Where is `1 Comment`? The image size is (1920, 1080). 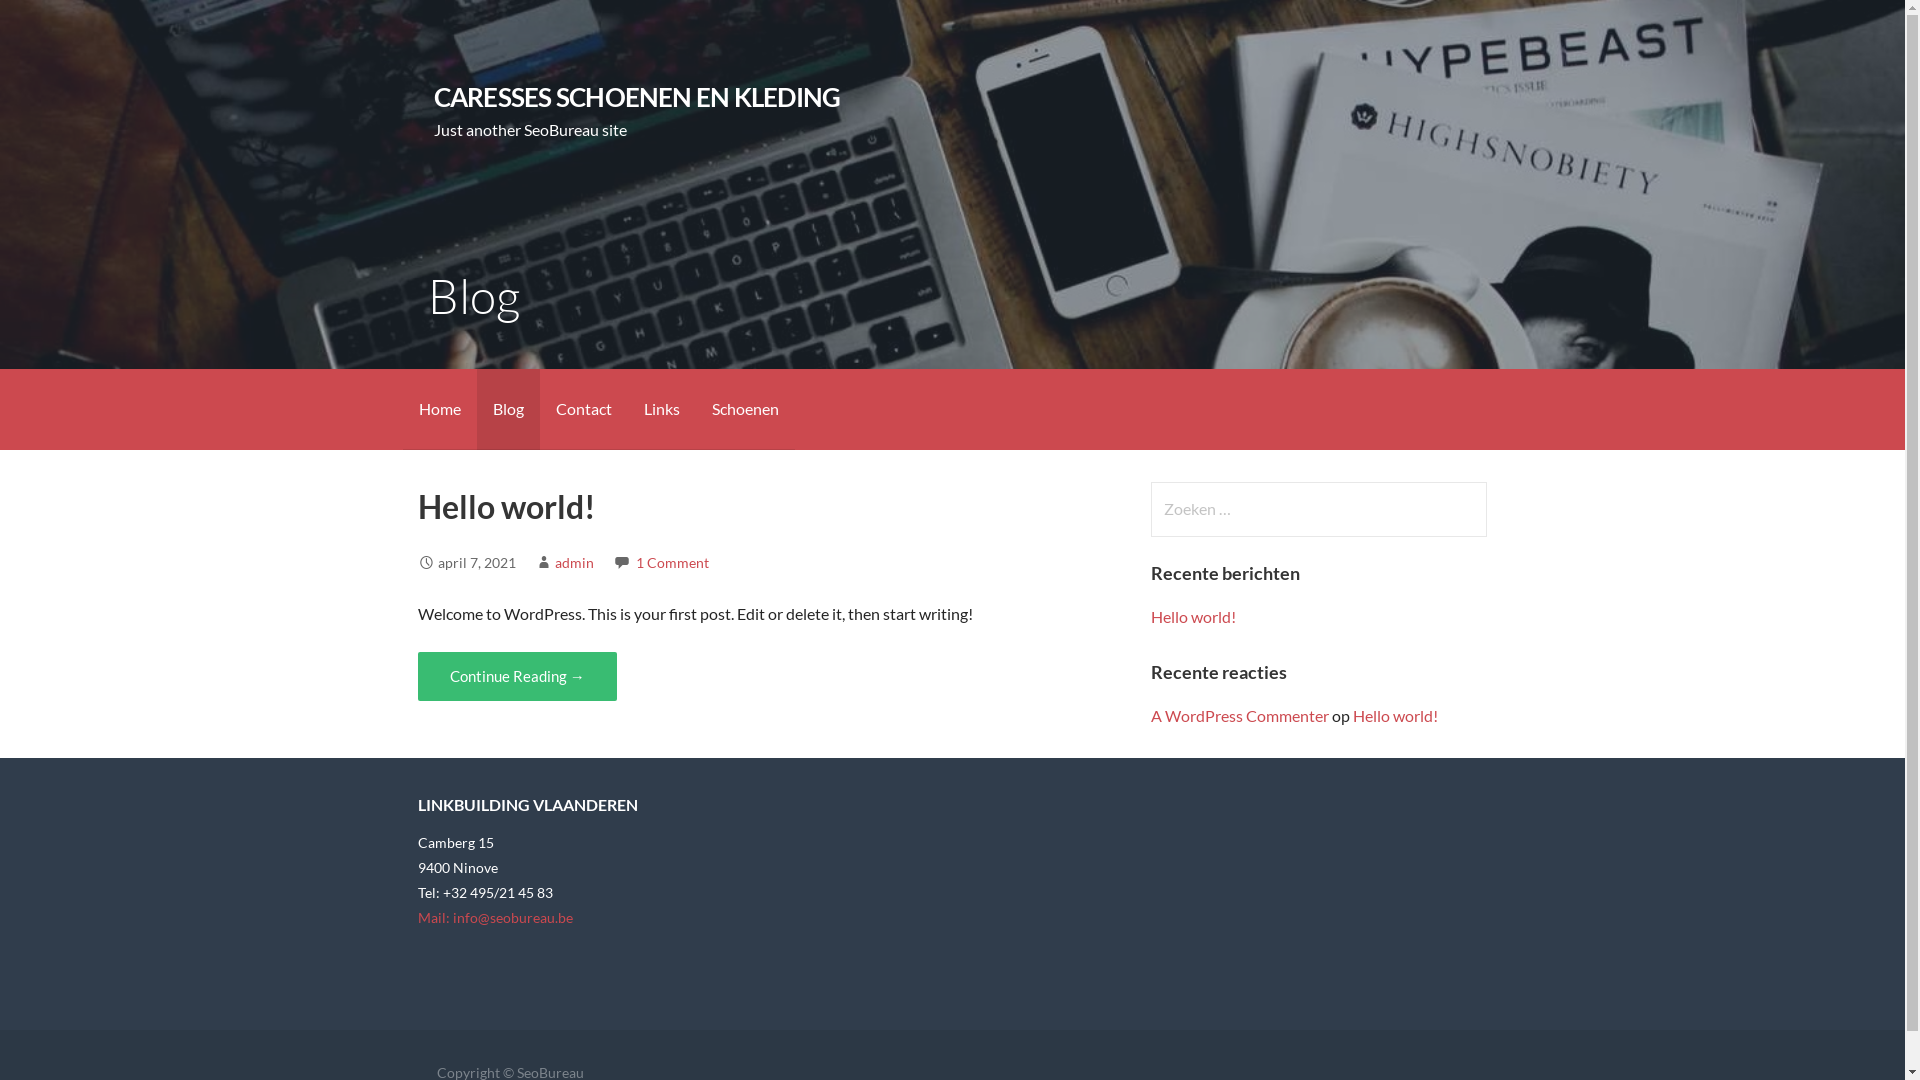
1 Comment is located at coordinates (672, 562).